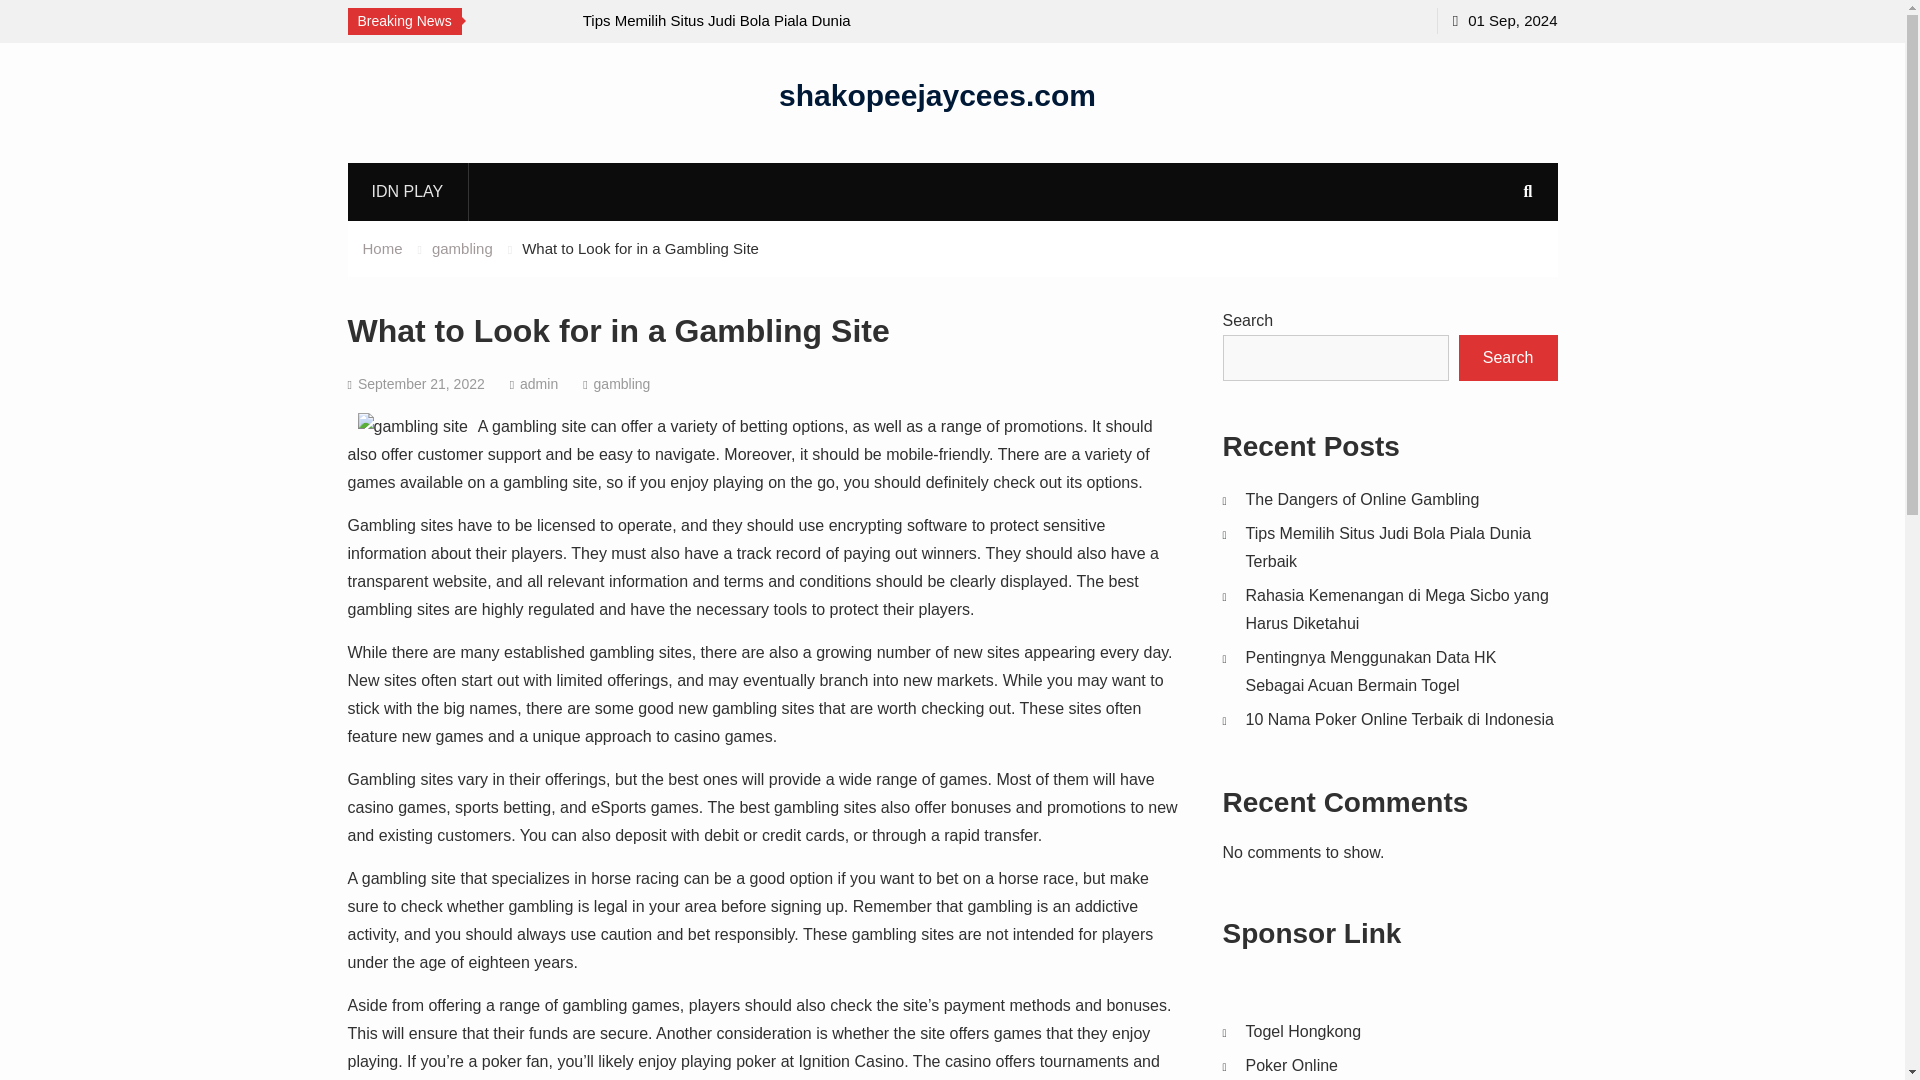 The width and height of the screenshot is (1920, 1080). Describe the element at coordinates (1372, 672) in the screenshot. I see `Pentingnya Menggunakan Data HK Sebagai Acuan Bermain Togel` at that location.